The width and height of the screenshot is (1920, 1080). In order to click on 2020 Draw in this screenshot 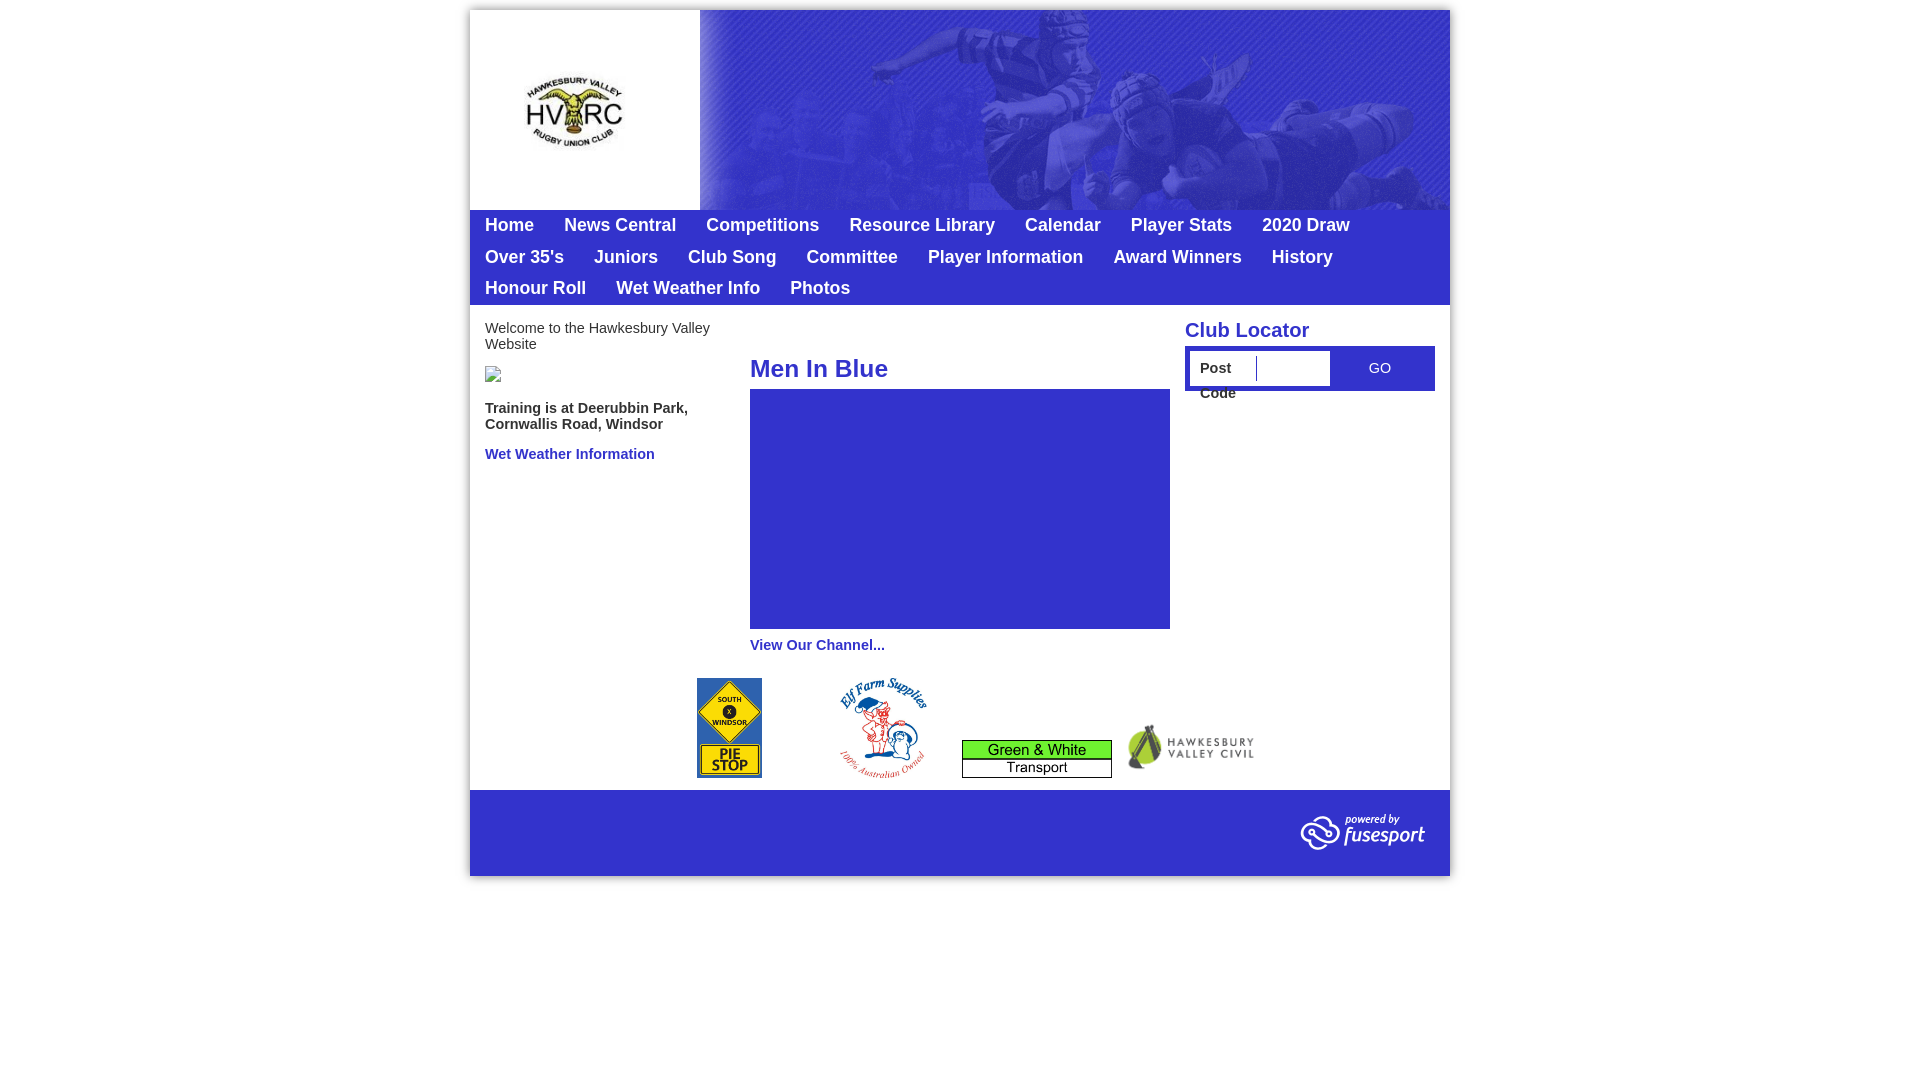, I will do `click(1306, 226)`.